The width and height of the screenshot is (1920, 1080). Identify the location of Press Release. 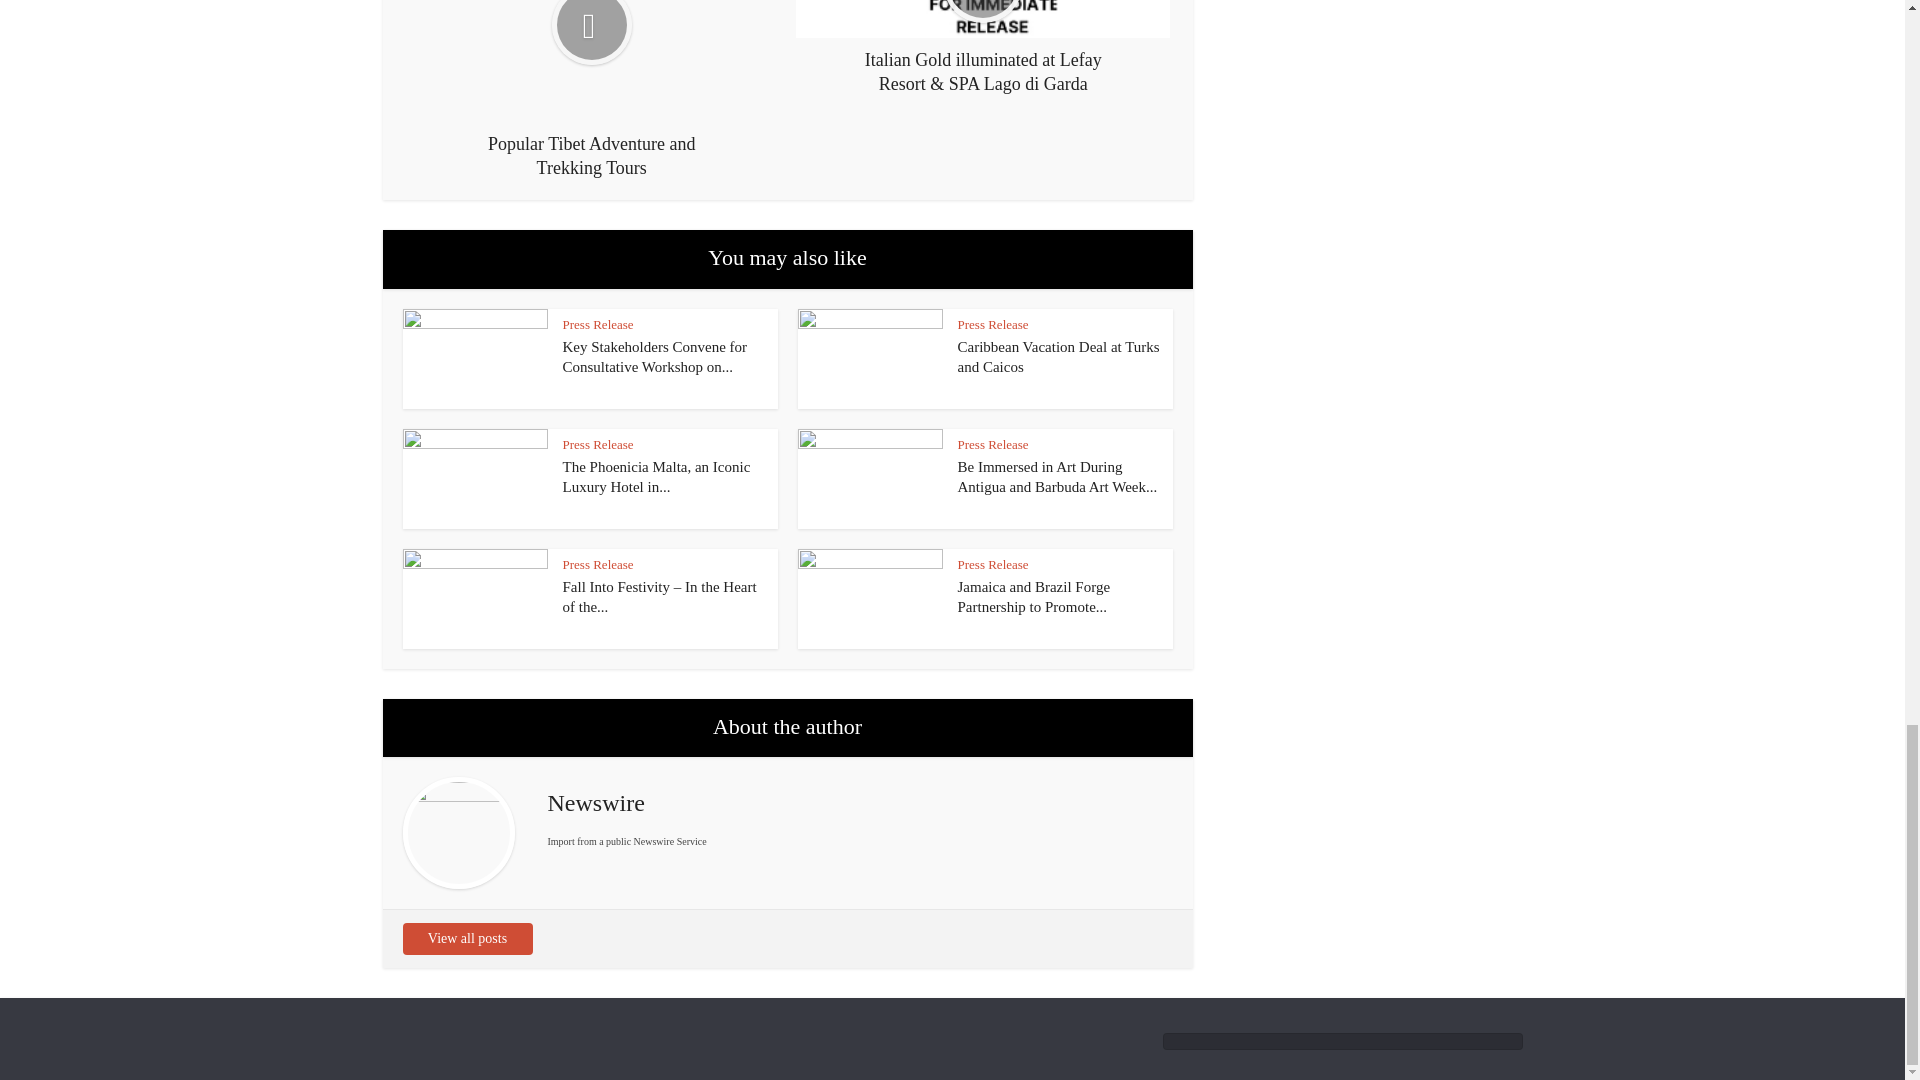
(598, 324).